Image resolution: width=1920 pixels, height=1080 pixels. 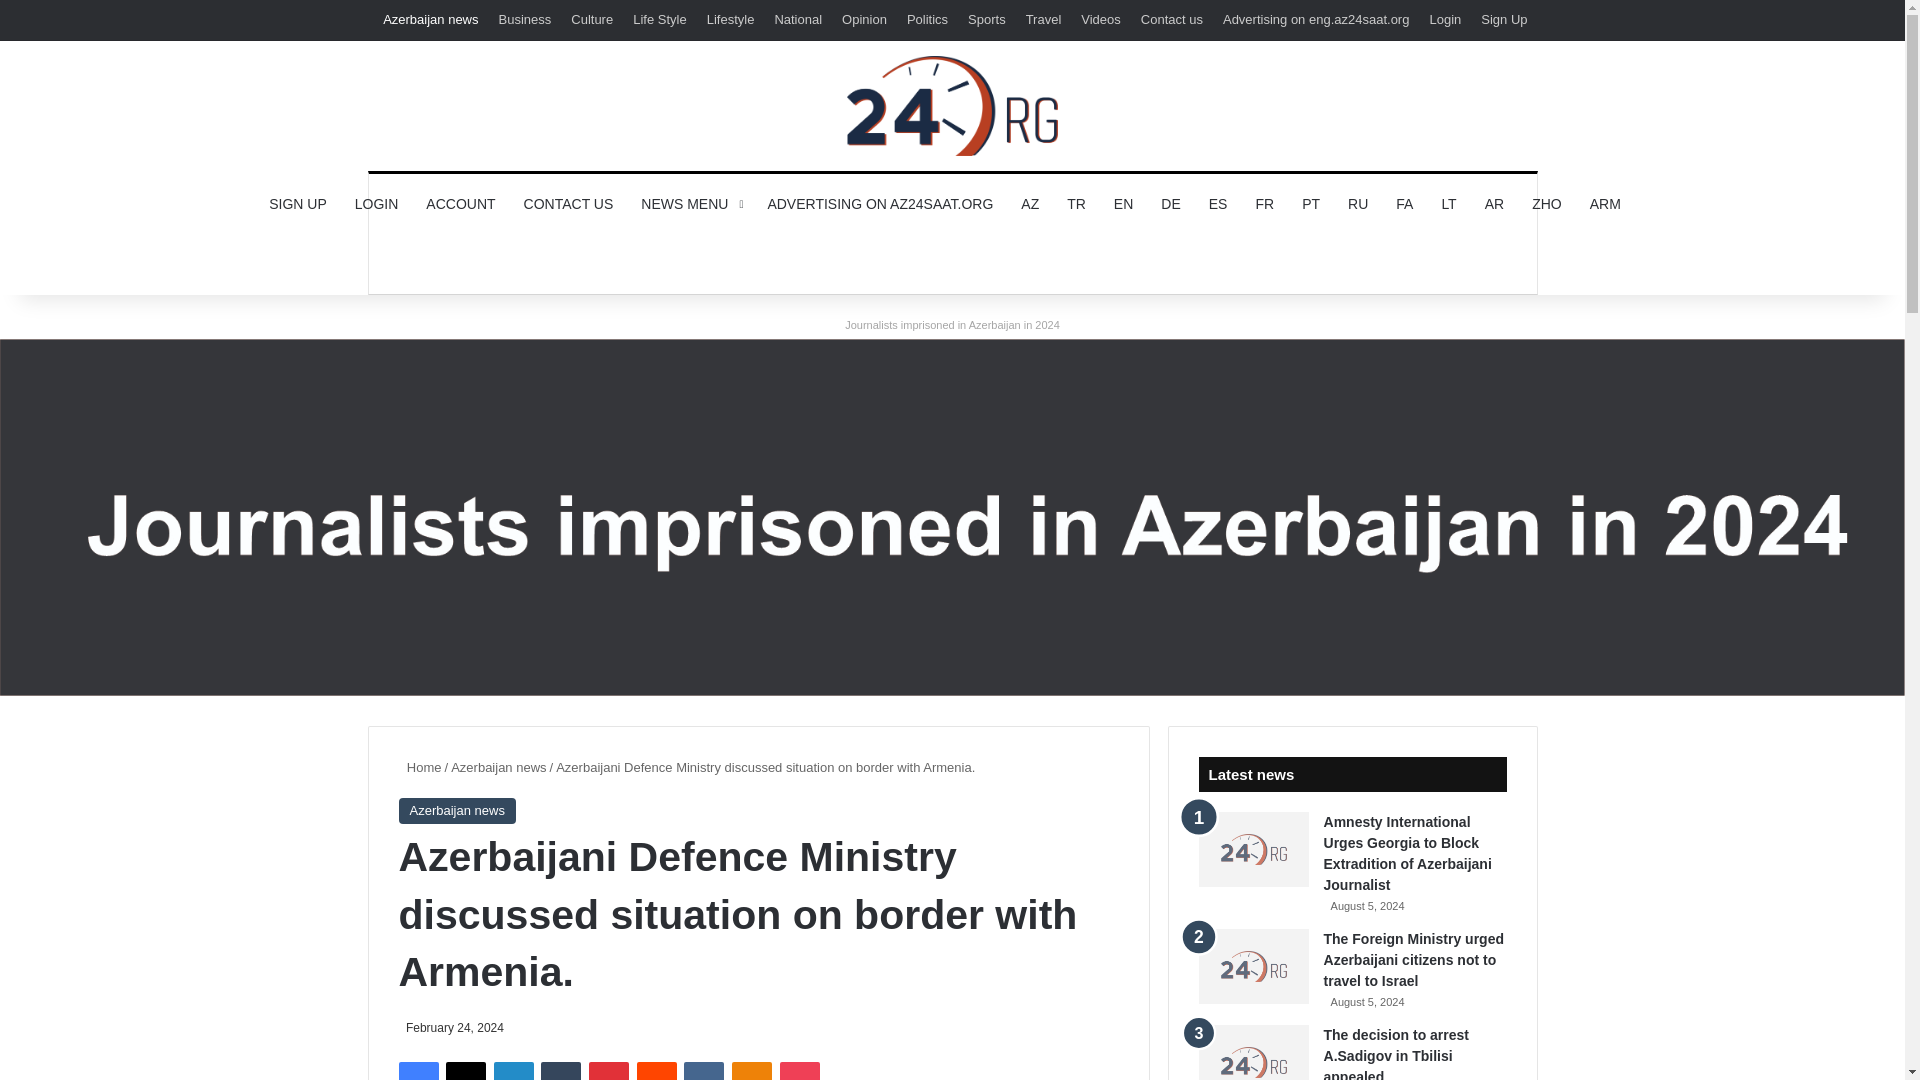 I want to click on NEWS MENU, so click(x=690, y=204).